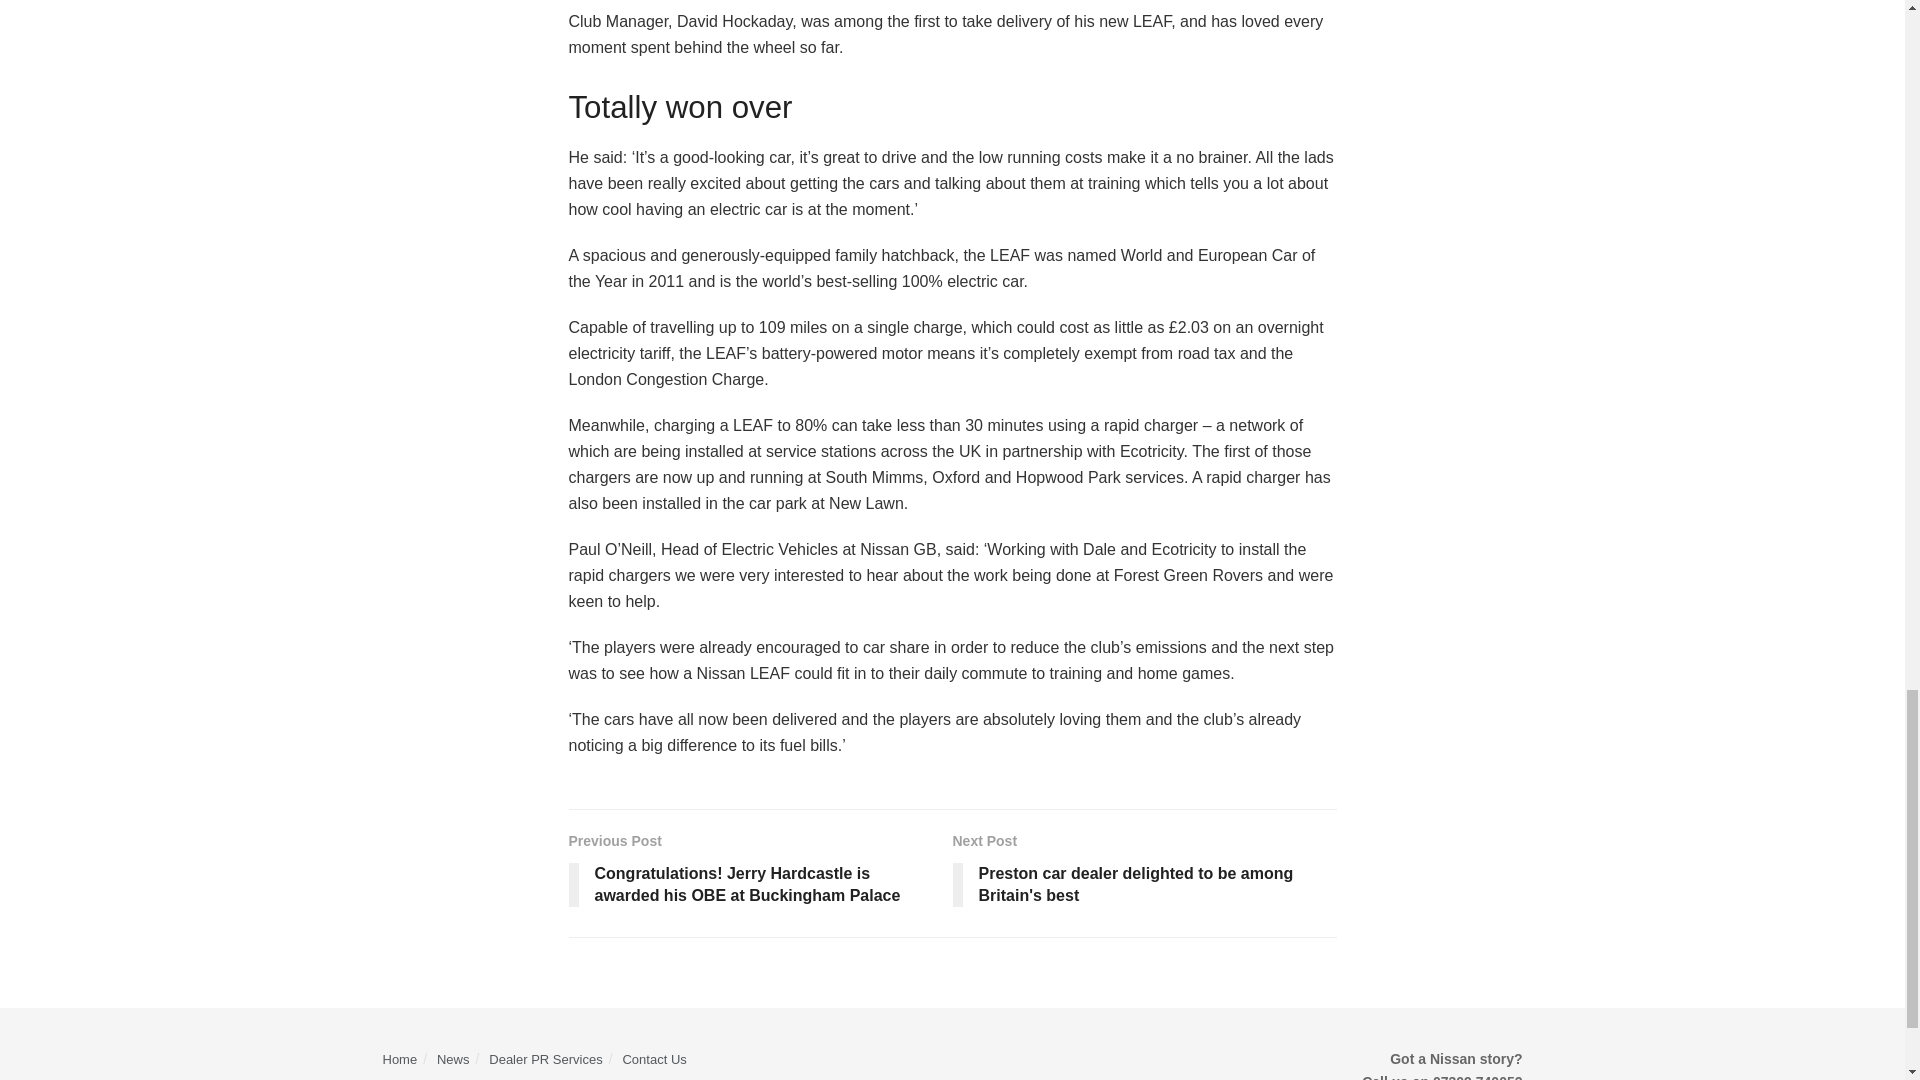 The image size is (1920, 1080). I want to click on Home, so click(399, 1059).